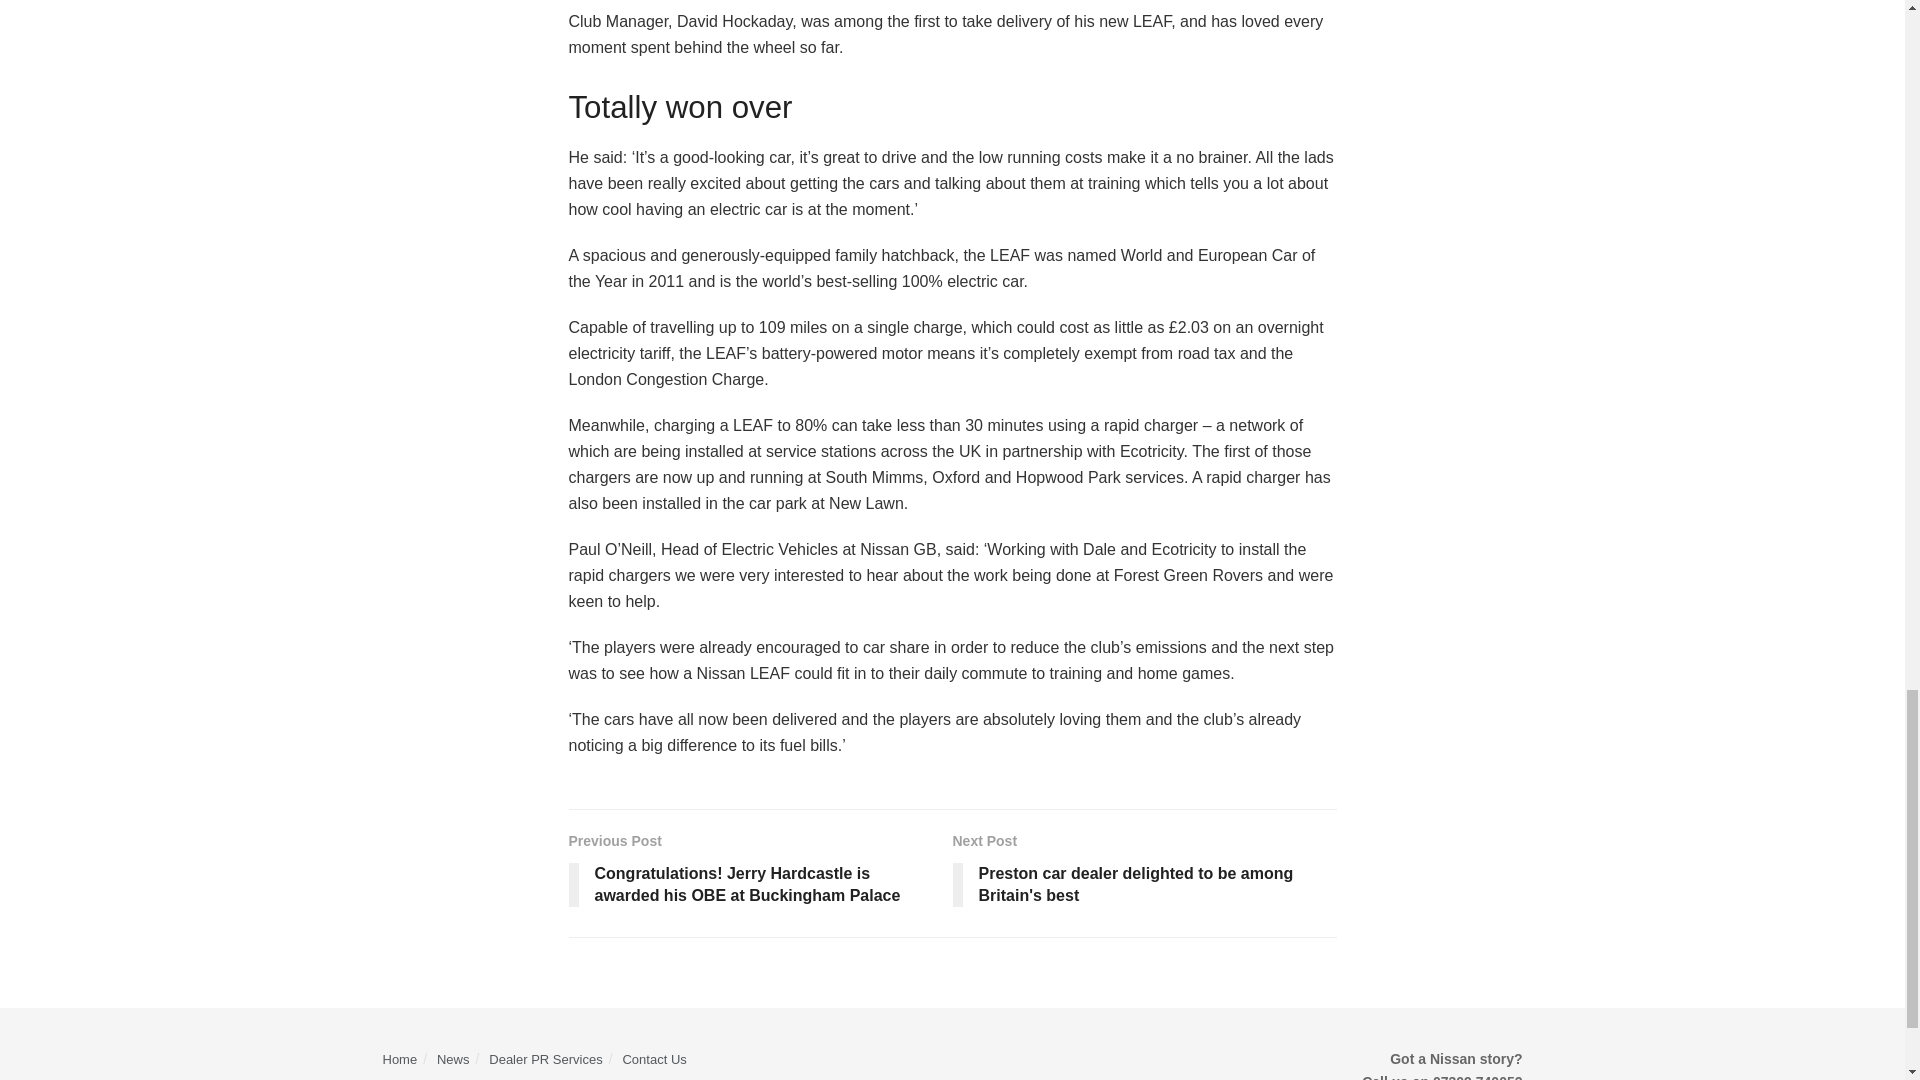 The image size is (1920, 1080). I want to click on Home, so click(399, 1059).